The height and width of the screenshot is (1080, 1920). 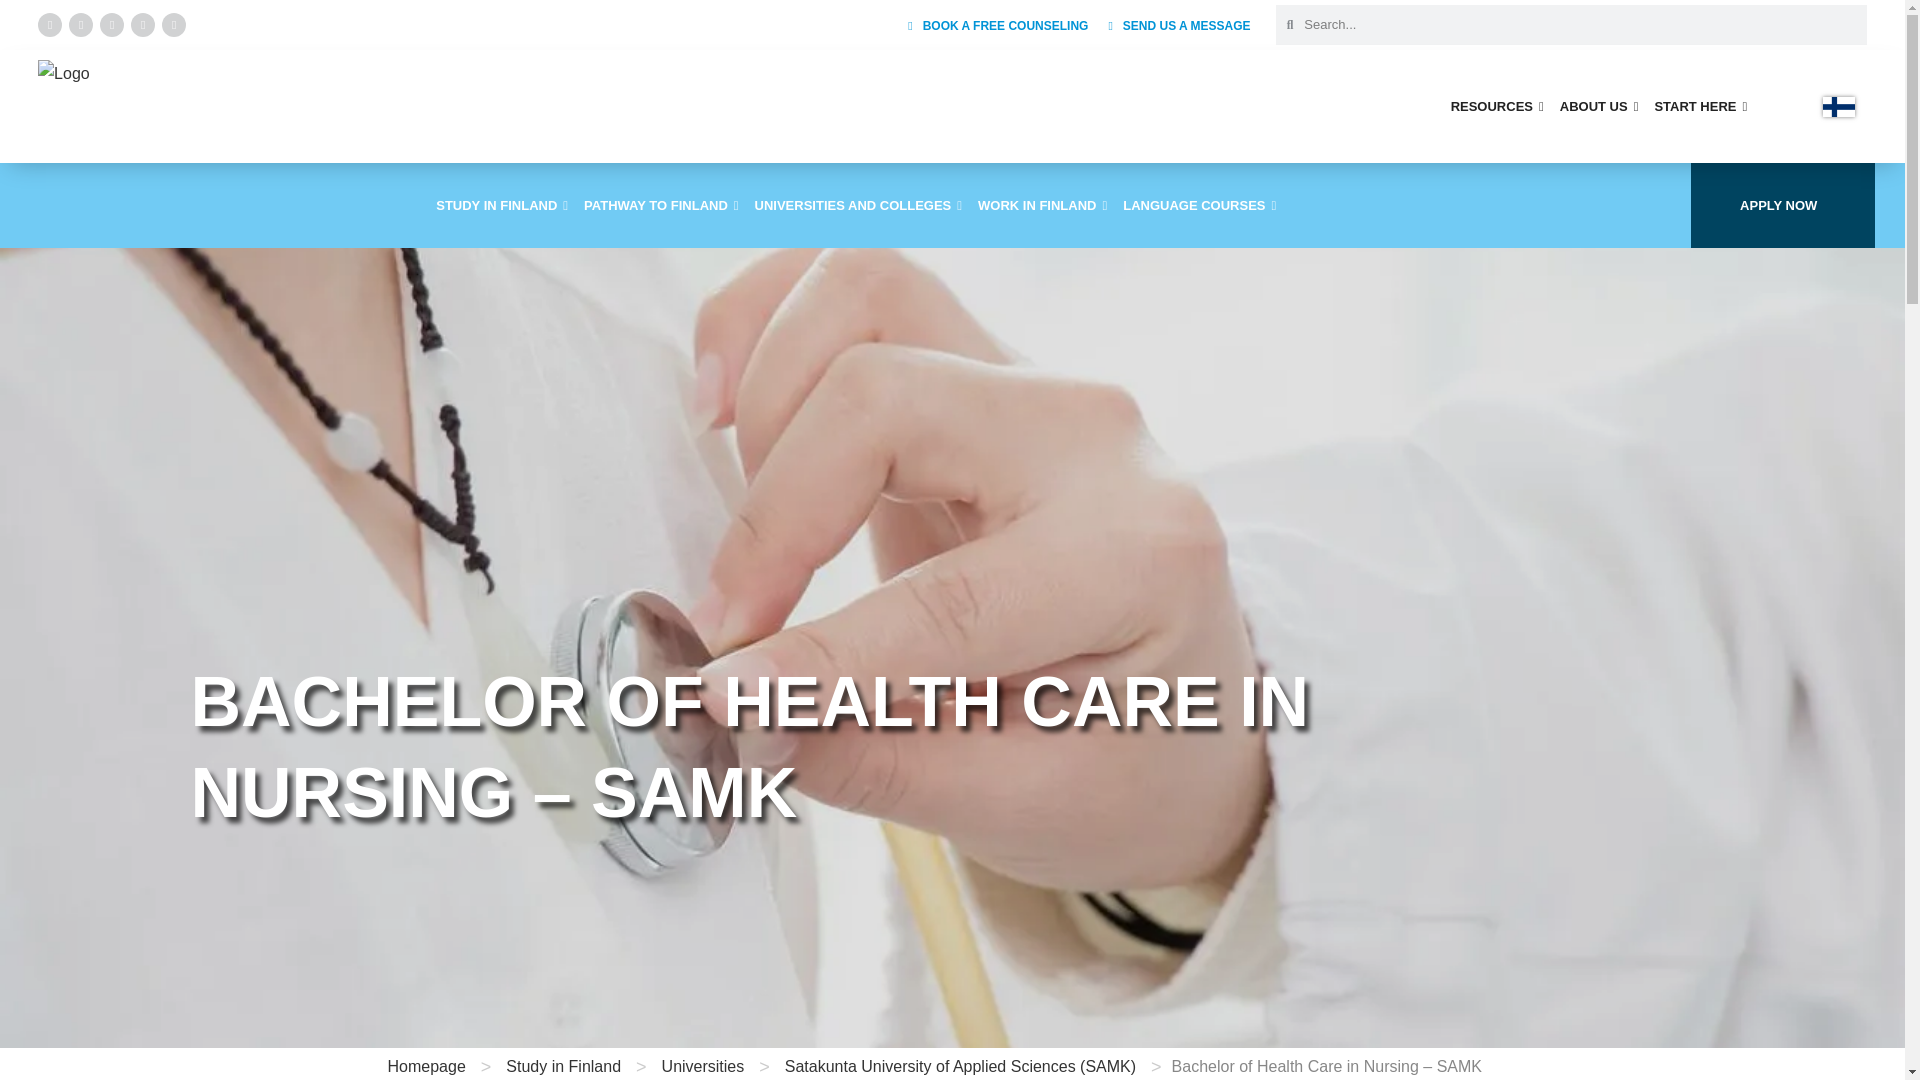 I want to click on Homepage, so click(x=426, y=1066).